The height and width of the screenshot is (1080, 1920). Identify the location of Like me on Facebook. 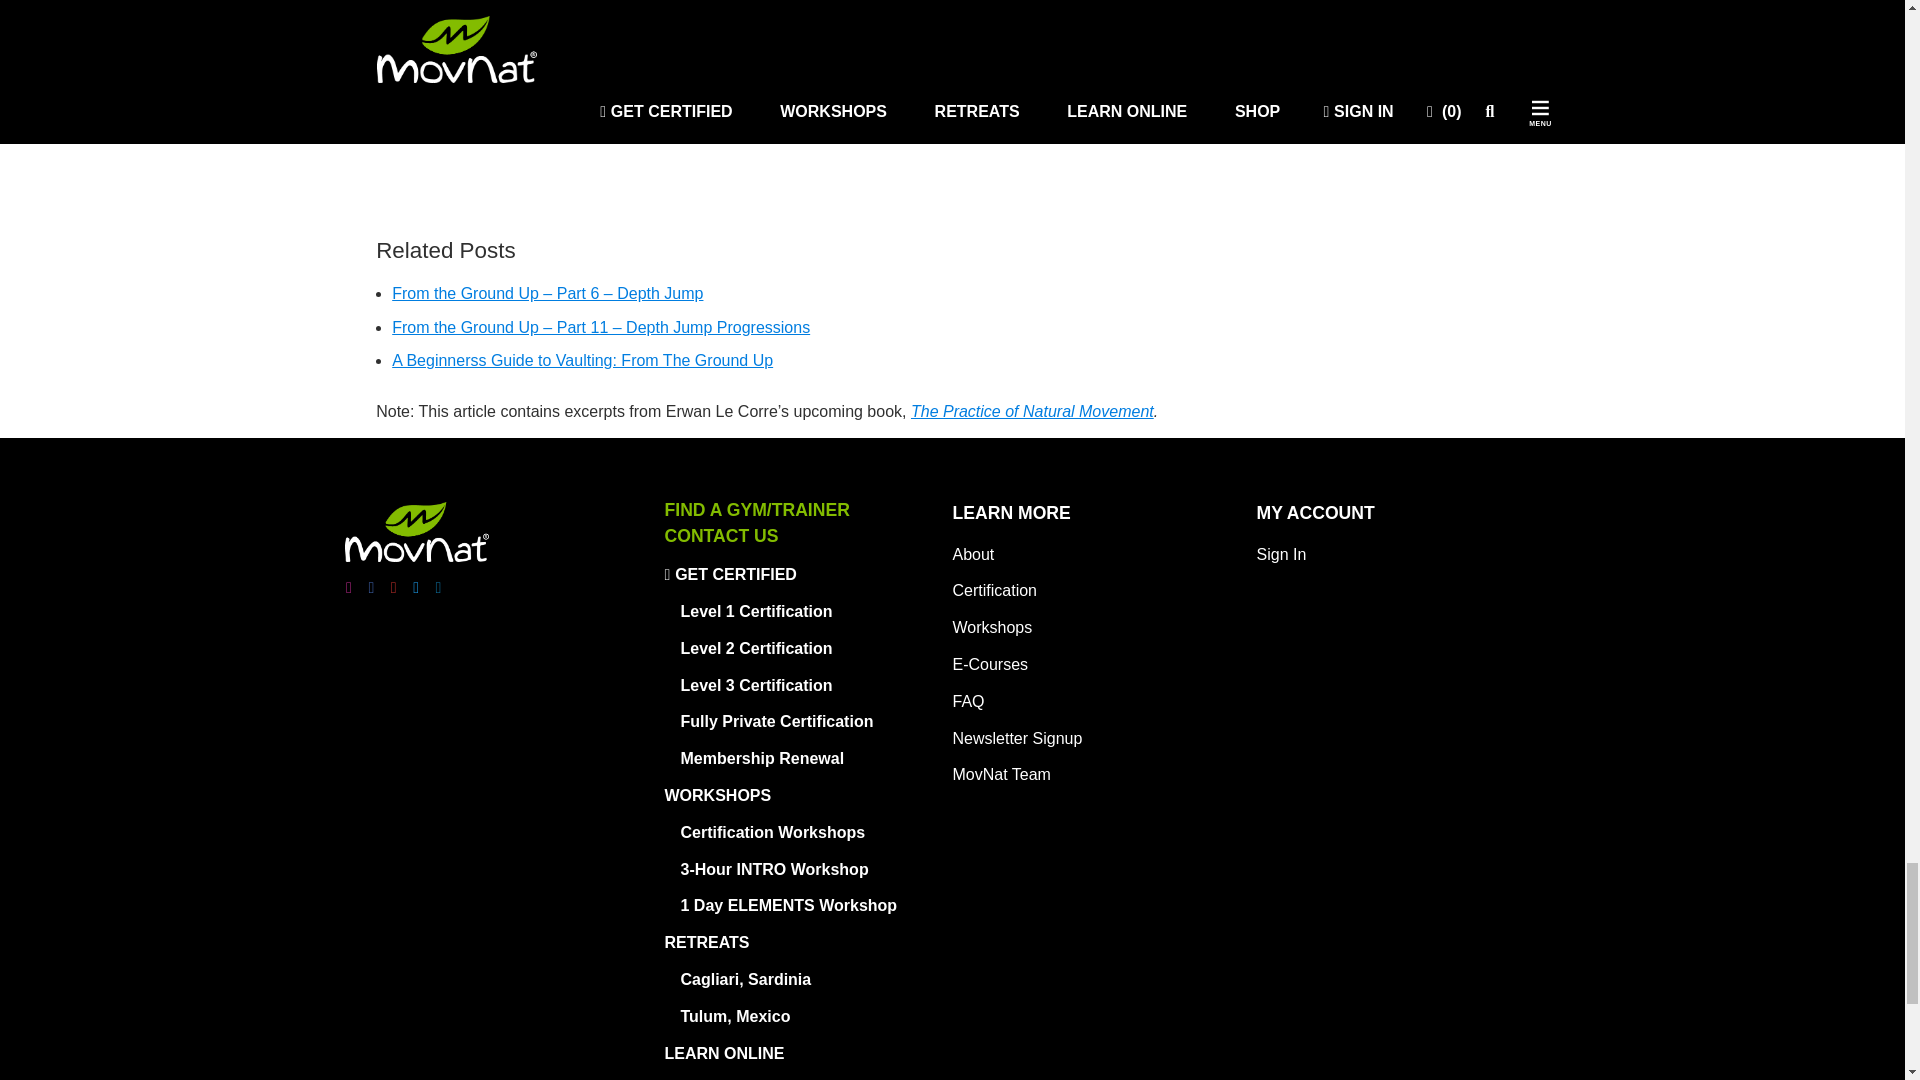
(371, 588).